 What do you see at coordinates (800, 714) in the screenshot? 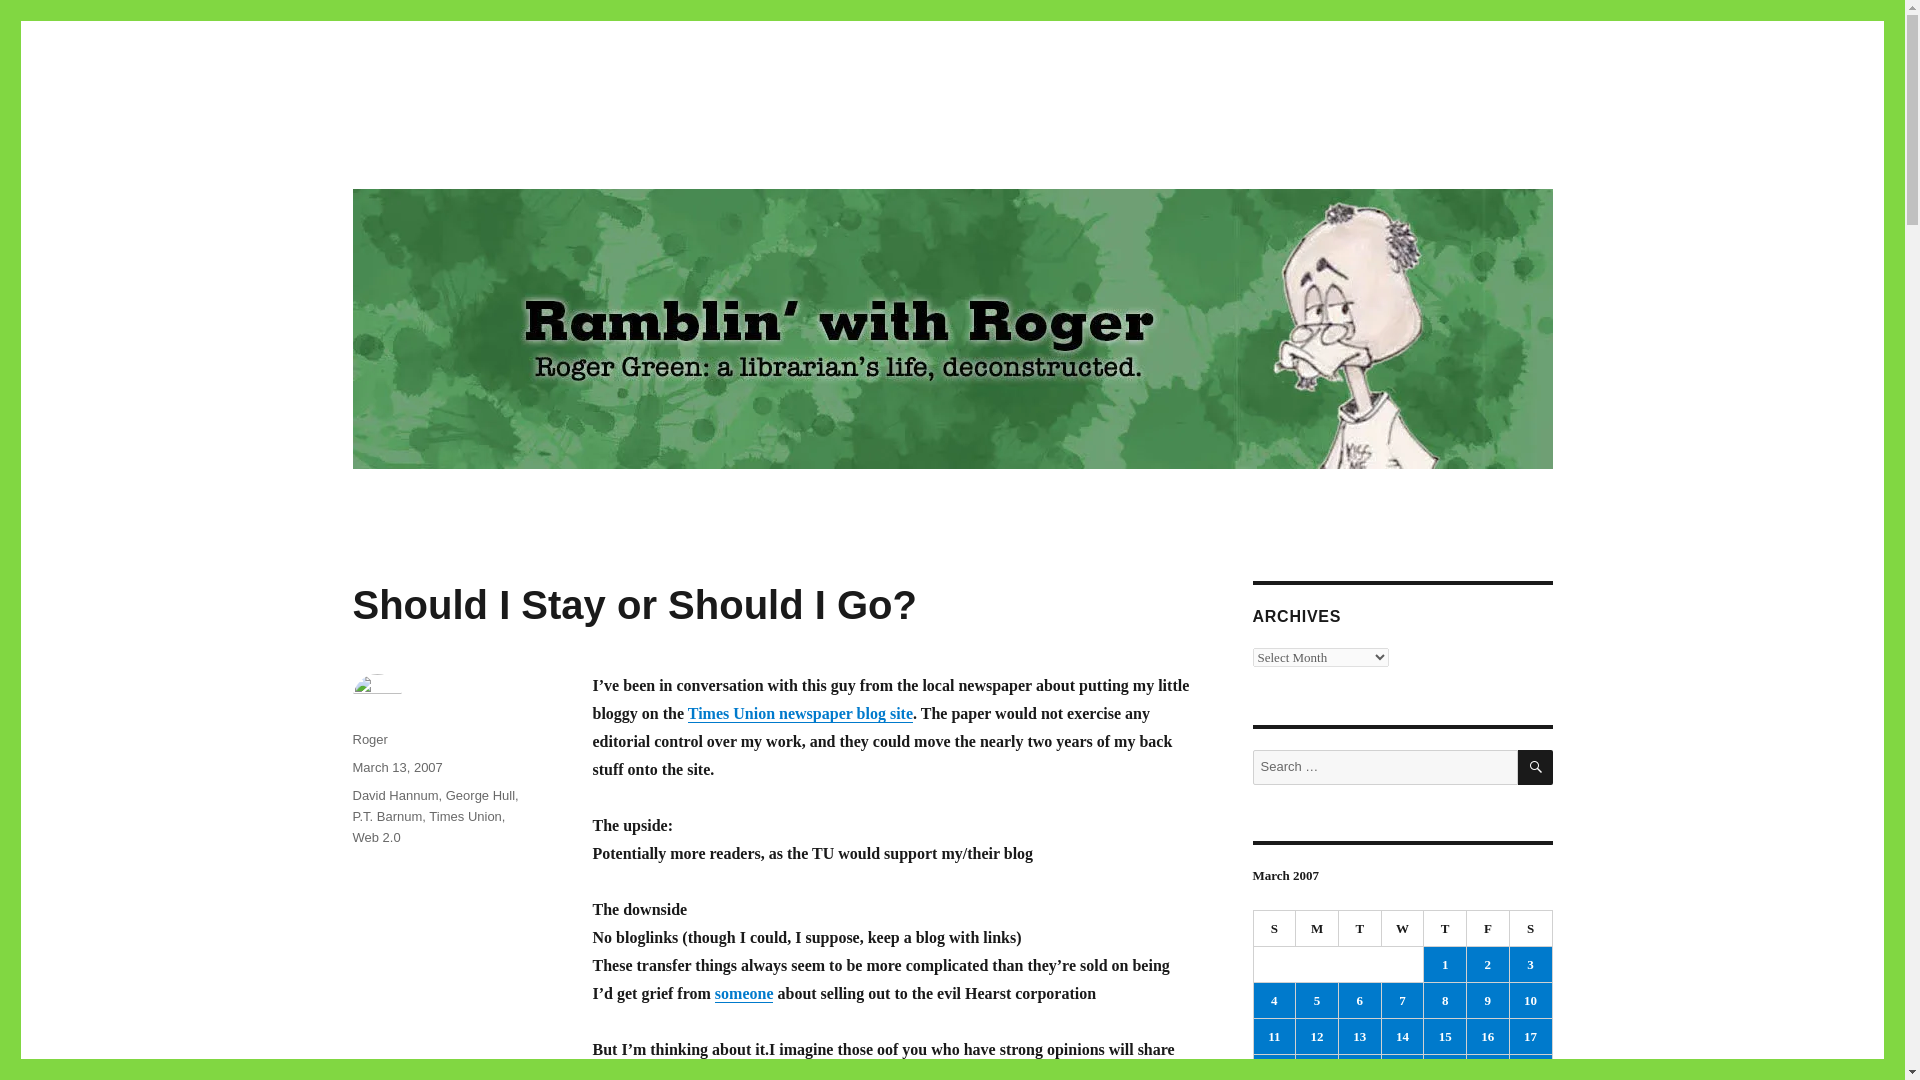
I see `Times Union newspaper blog site` at bounding box center [800, 714].